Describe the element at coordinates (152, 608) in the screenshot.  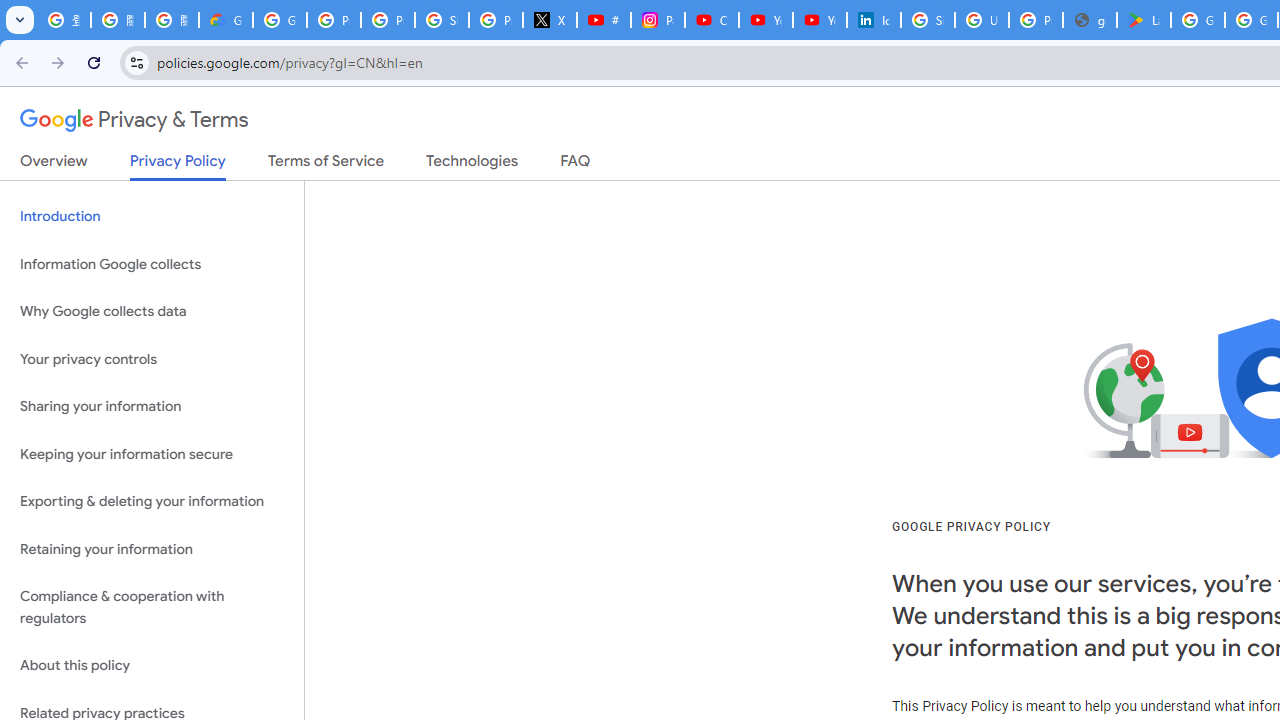
I see `Compliance & cooperation with regulators` at that location.